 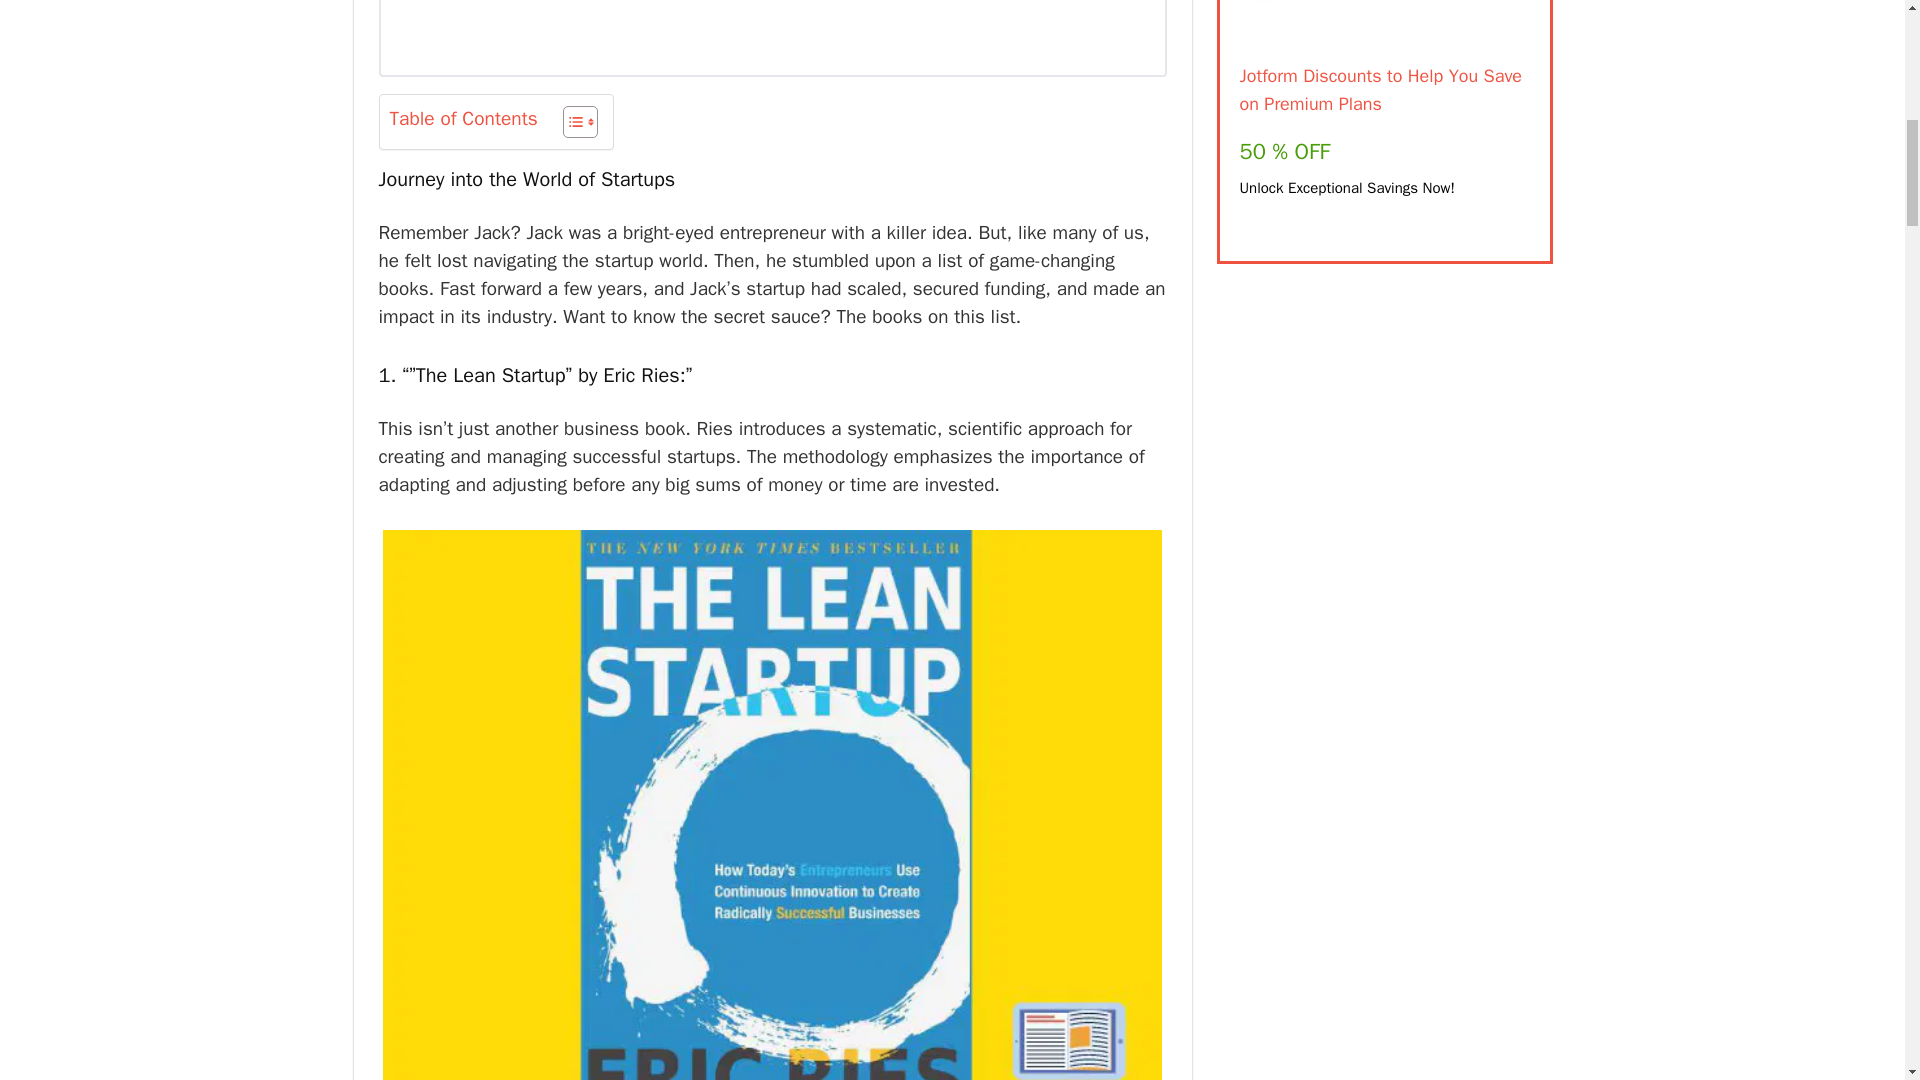 What do you see at coordinates (772, 38) in the screenshot?
I see `newsletter-form` at bounding box center [772, 38].